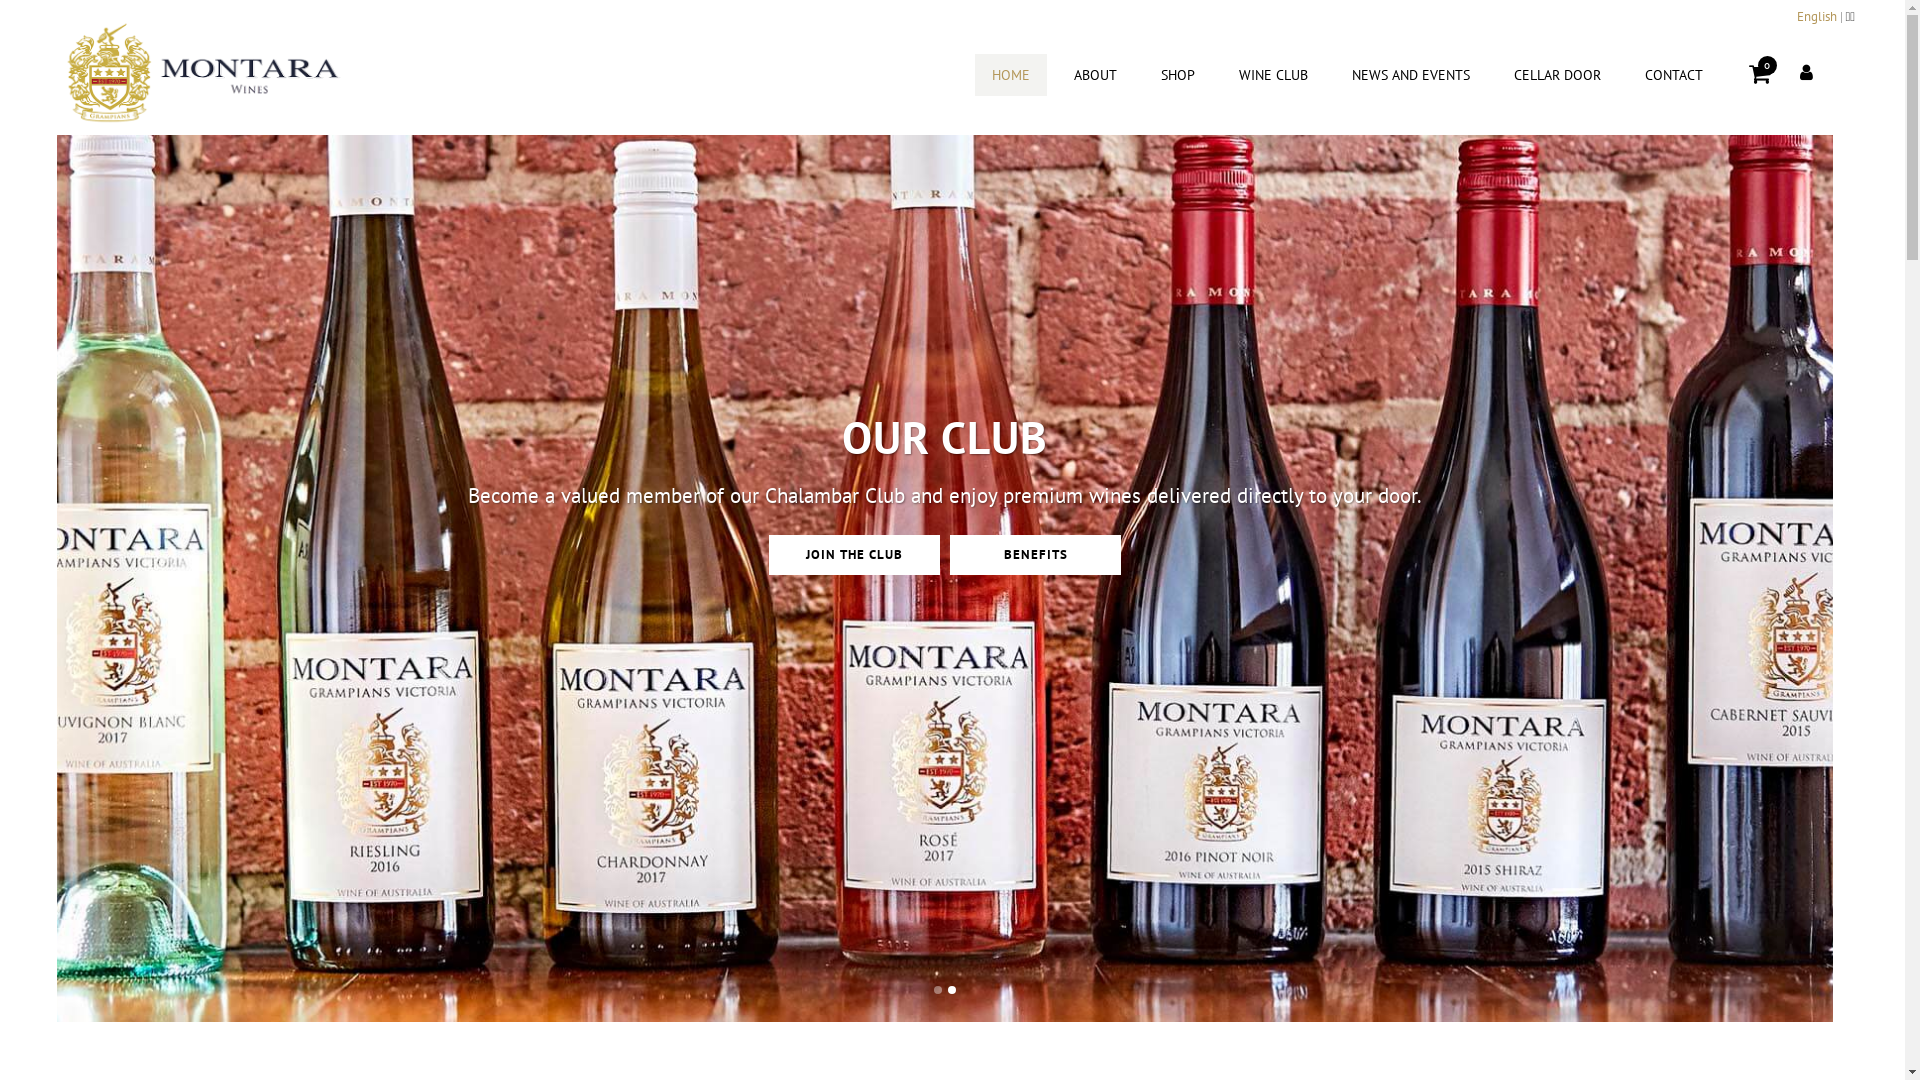  I want to click on JOIN THE CLUB, so click(854, 594).